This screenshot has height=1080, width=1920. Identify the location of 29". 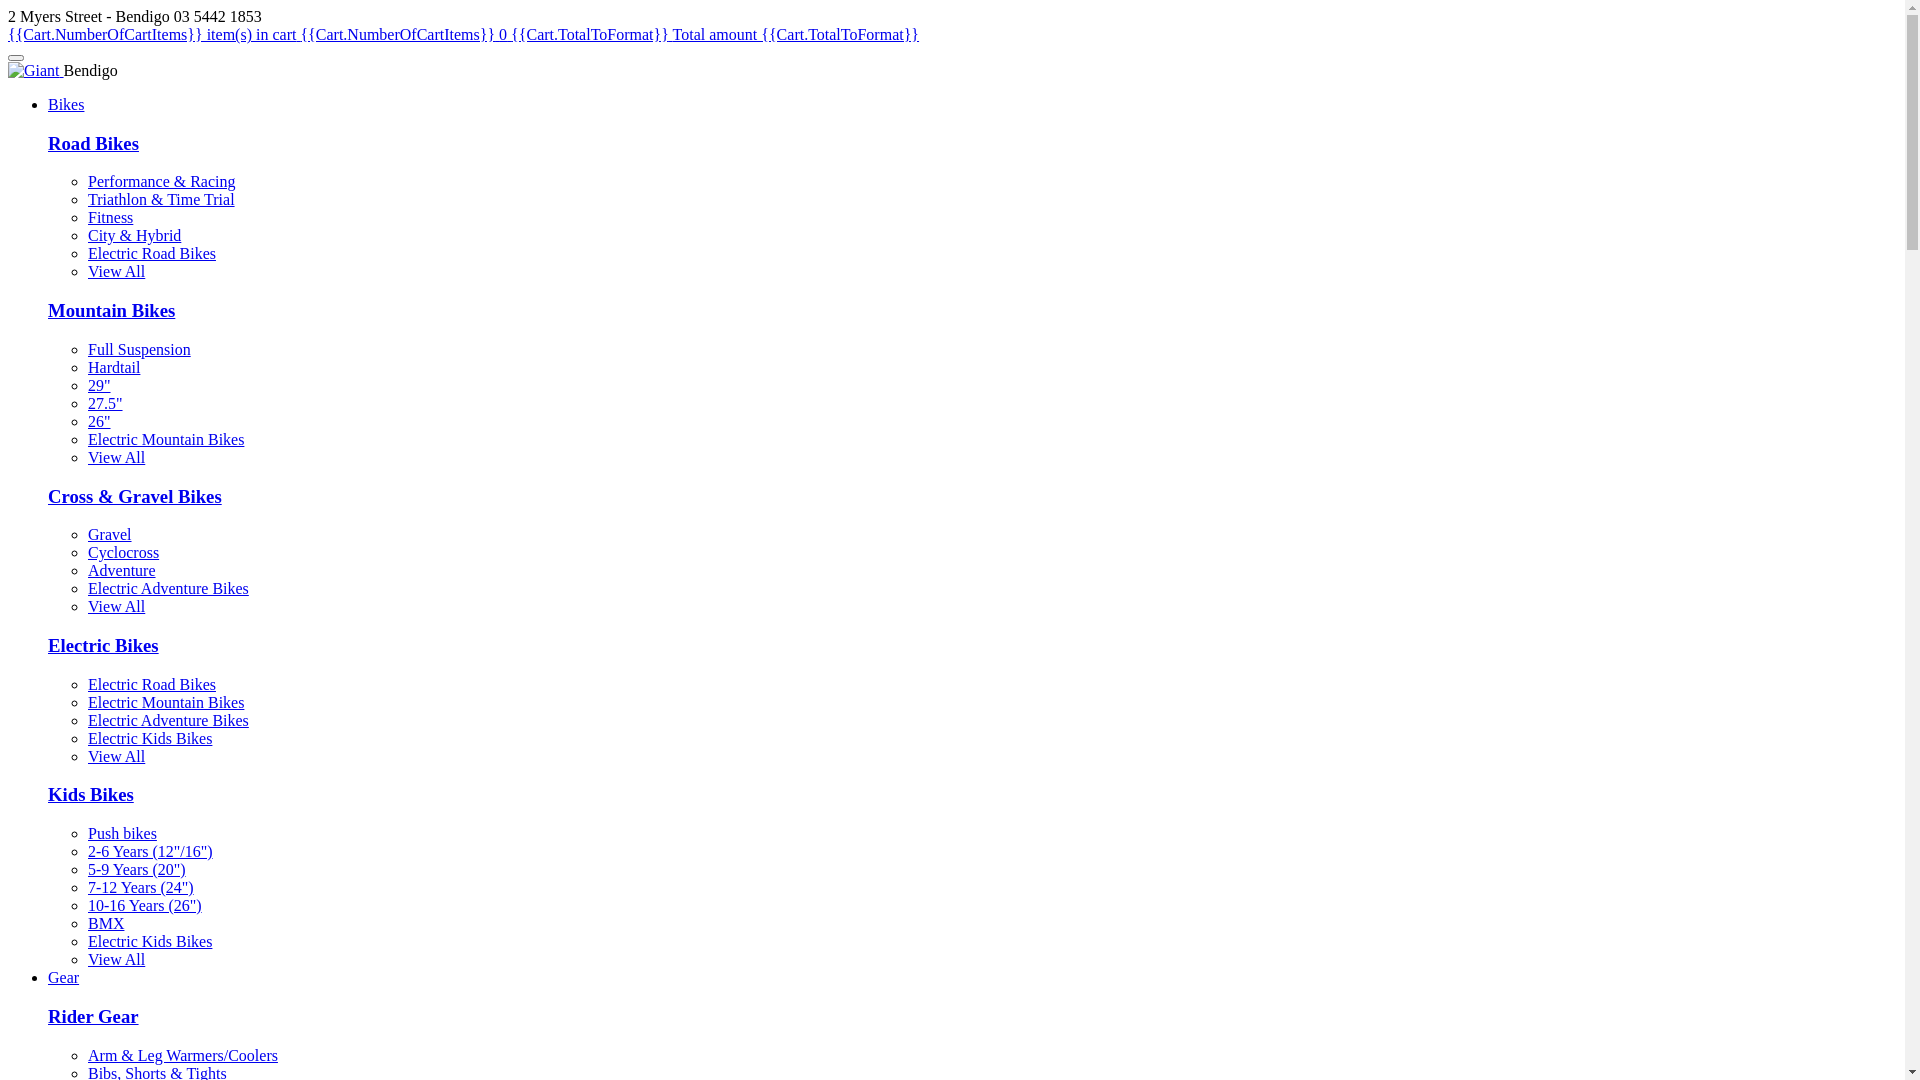
(100, 386).